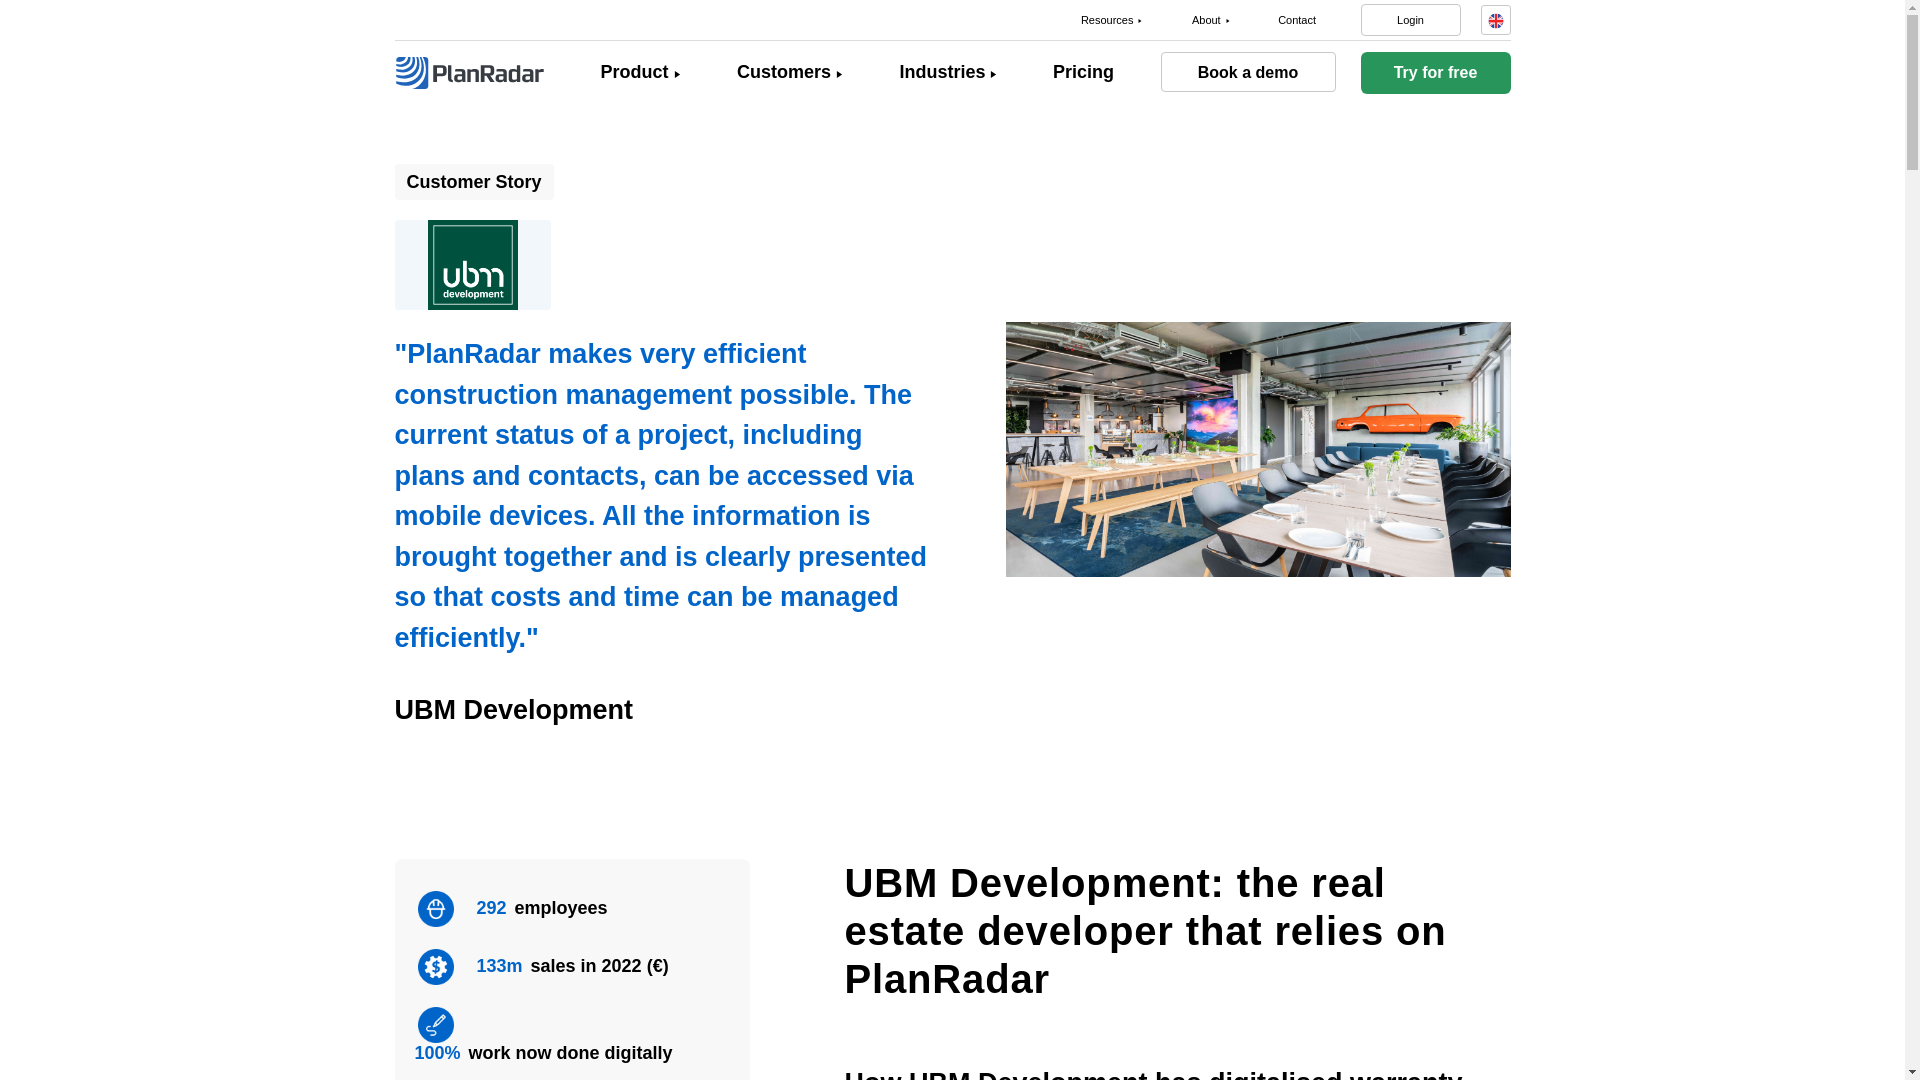 This screenshot has height=1080, width=1920. I want to click on Customers, so click(784, 72).